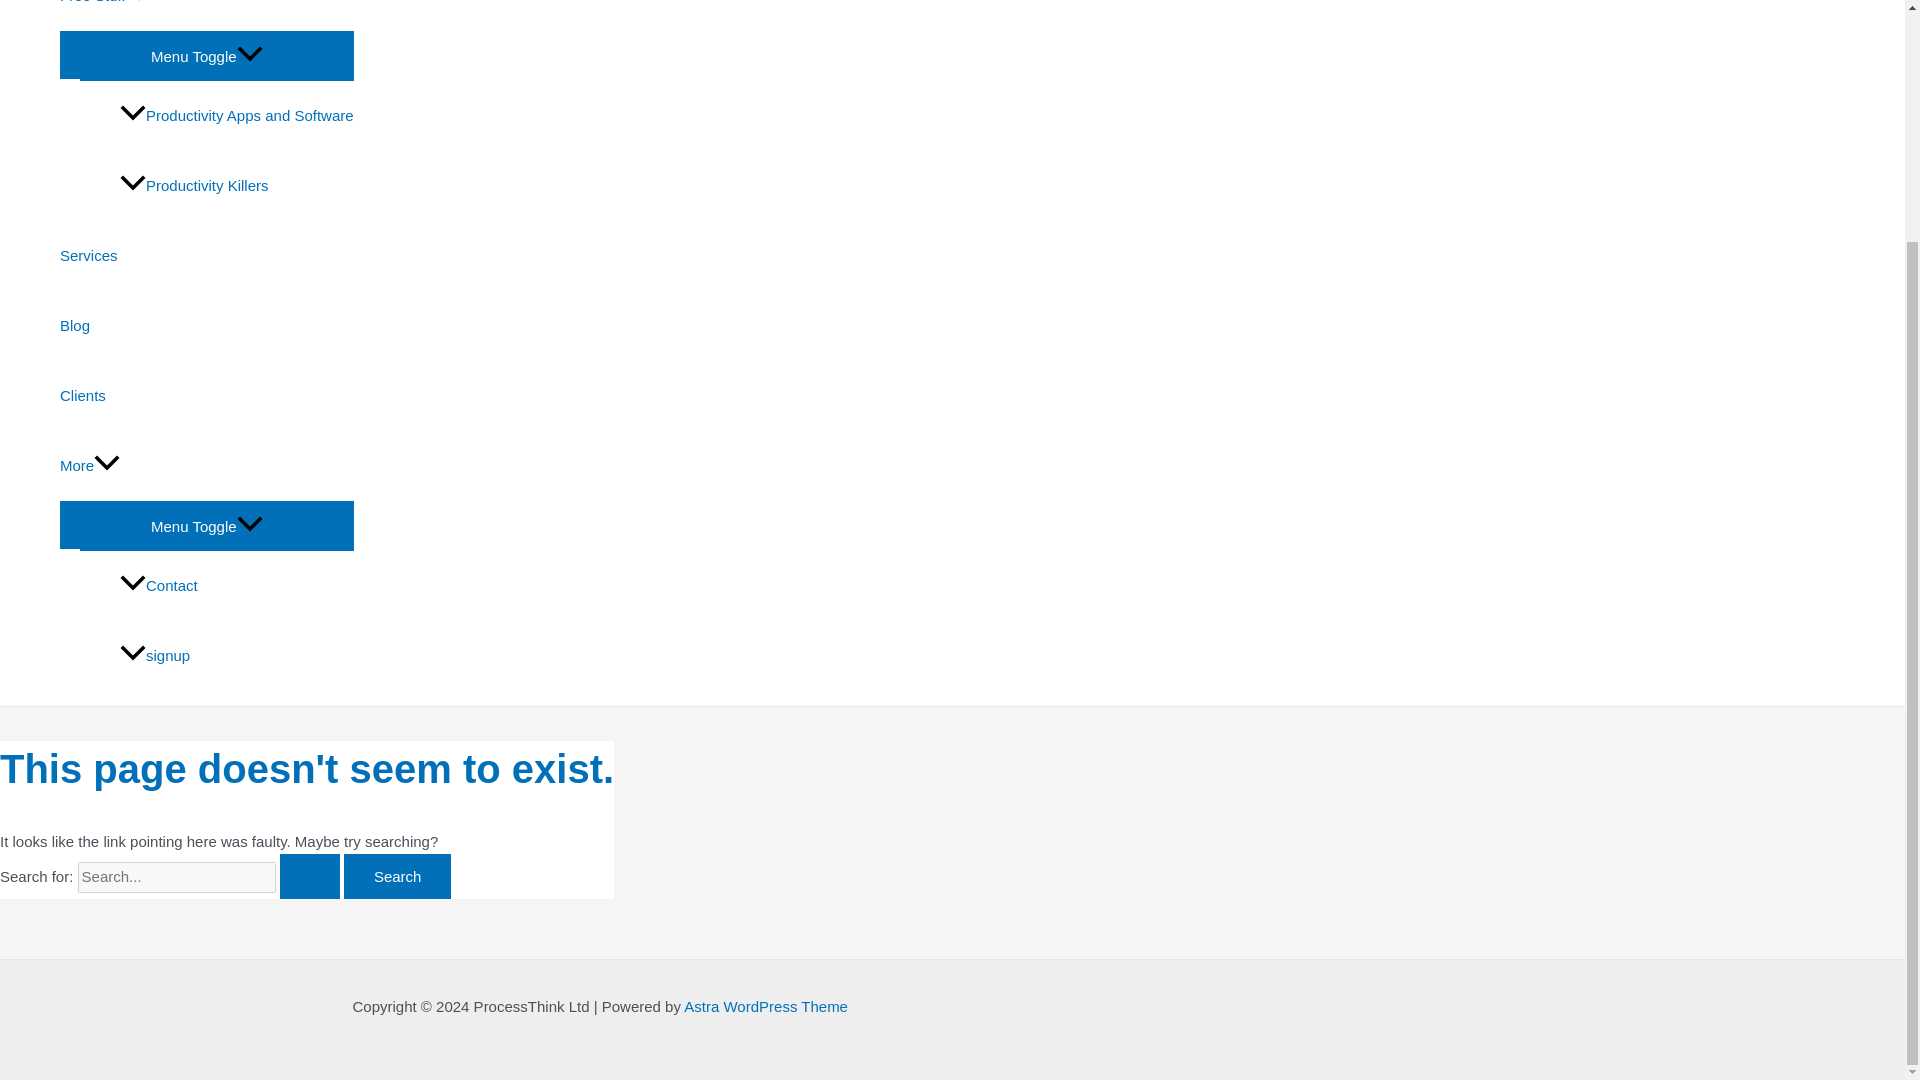  I want to click on Astra WordPress Theme, so click(766, 1006).